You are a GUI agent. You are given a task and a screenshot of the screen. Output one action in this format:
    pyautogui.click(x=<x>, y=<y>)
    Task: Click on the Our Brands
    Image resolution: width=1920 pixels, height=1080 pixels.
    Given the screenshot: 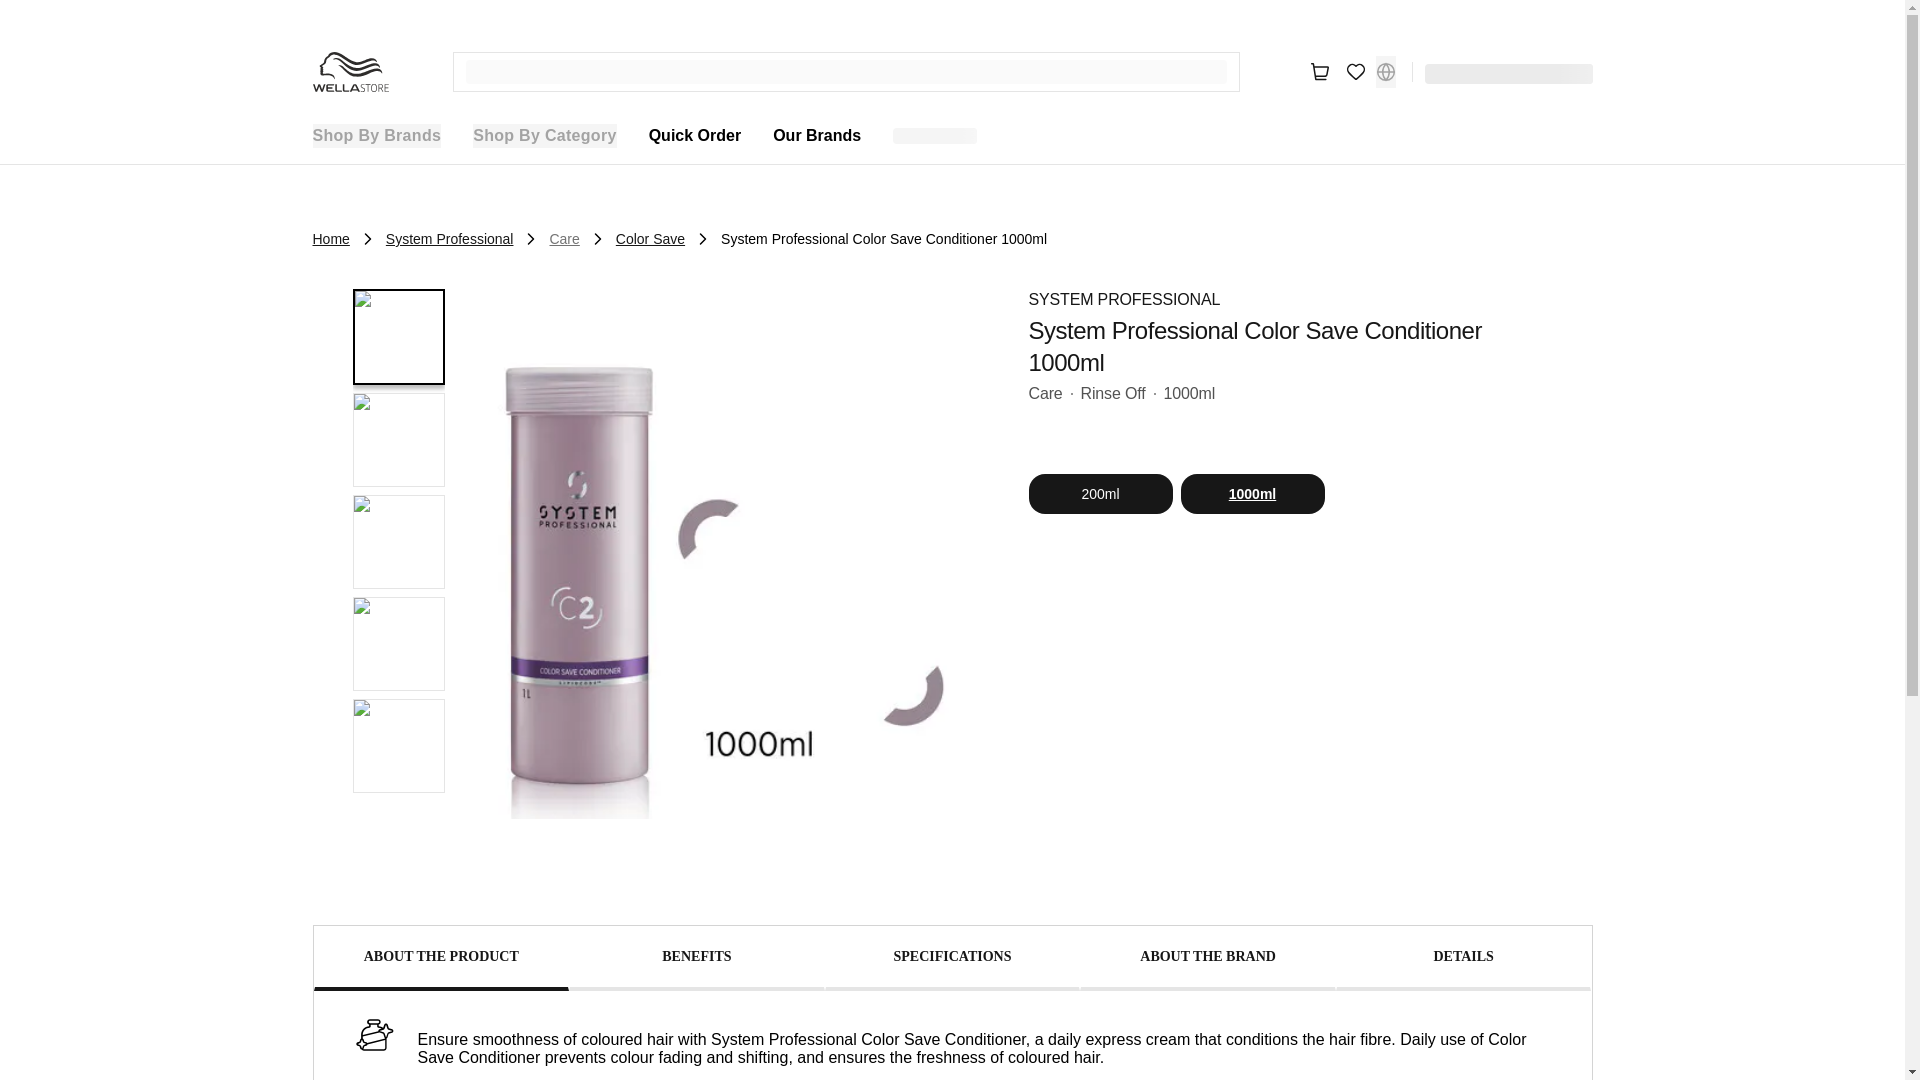 What is the action you would take?
    pyautogui.click(x=816, y=136)
    